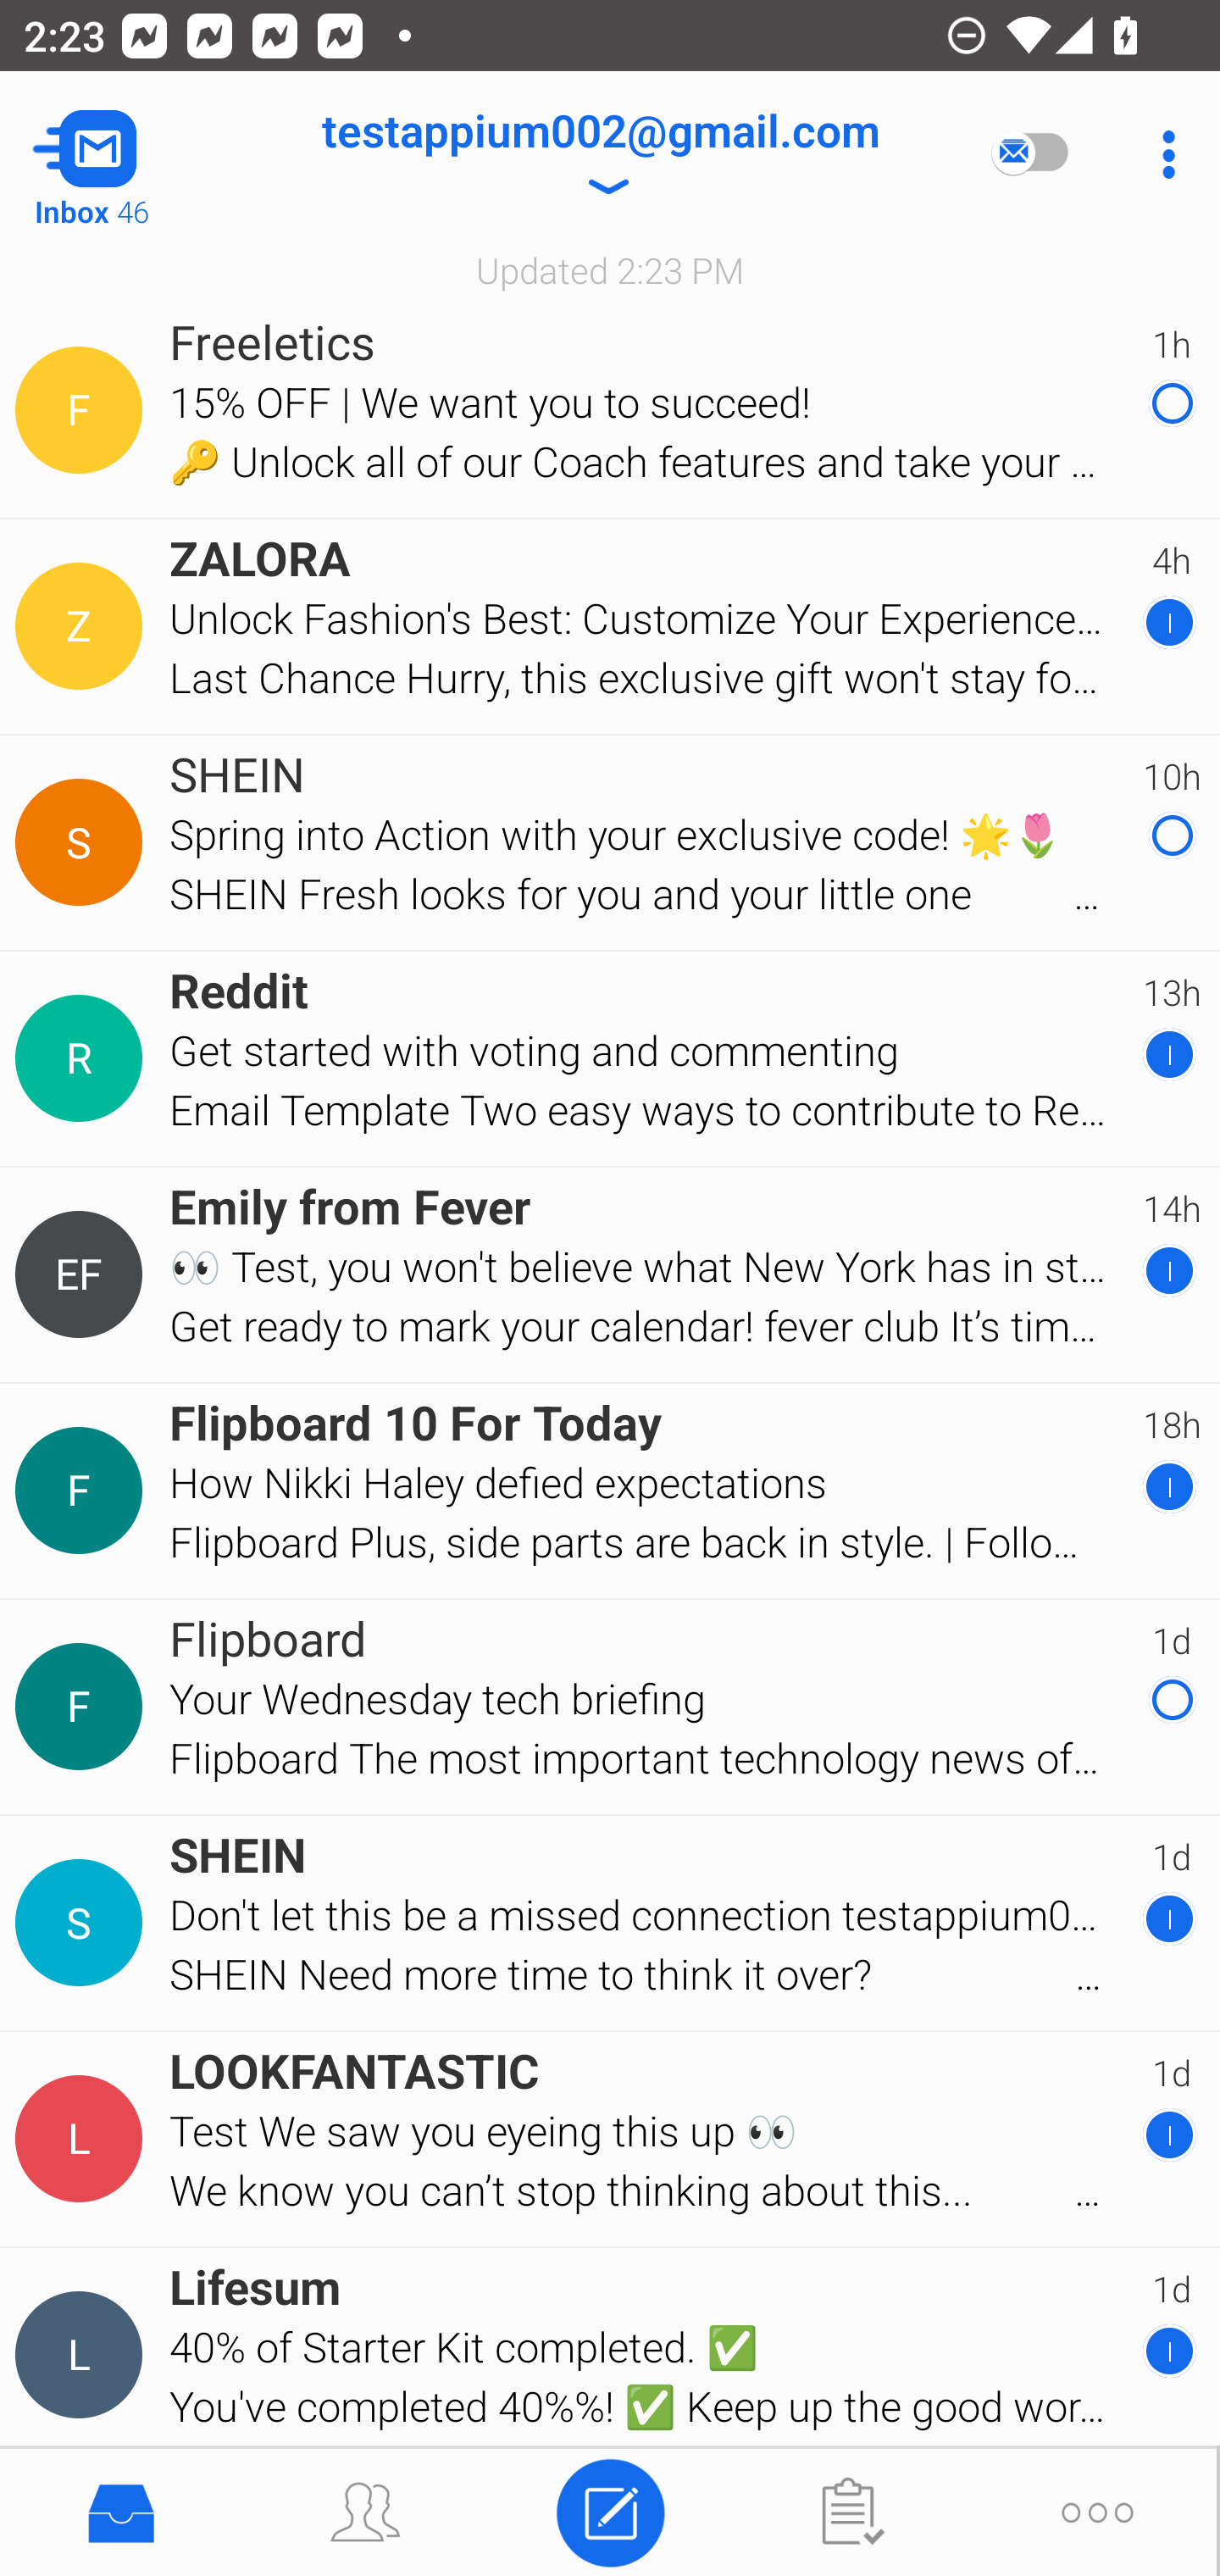 This screenshot has height=2576, width=1220. Describe the element at coordinates (83, 1490) in the screenshot. I see `Contact Details` at that location.